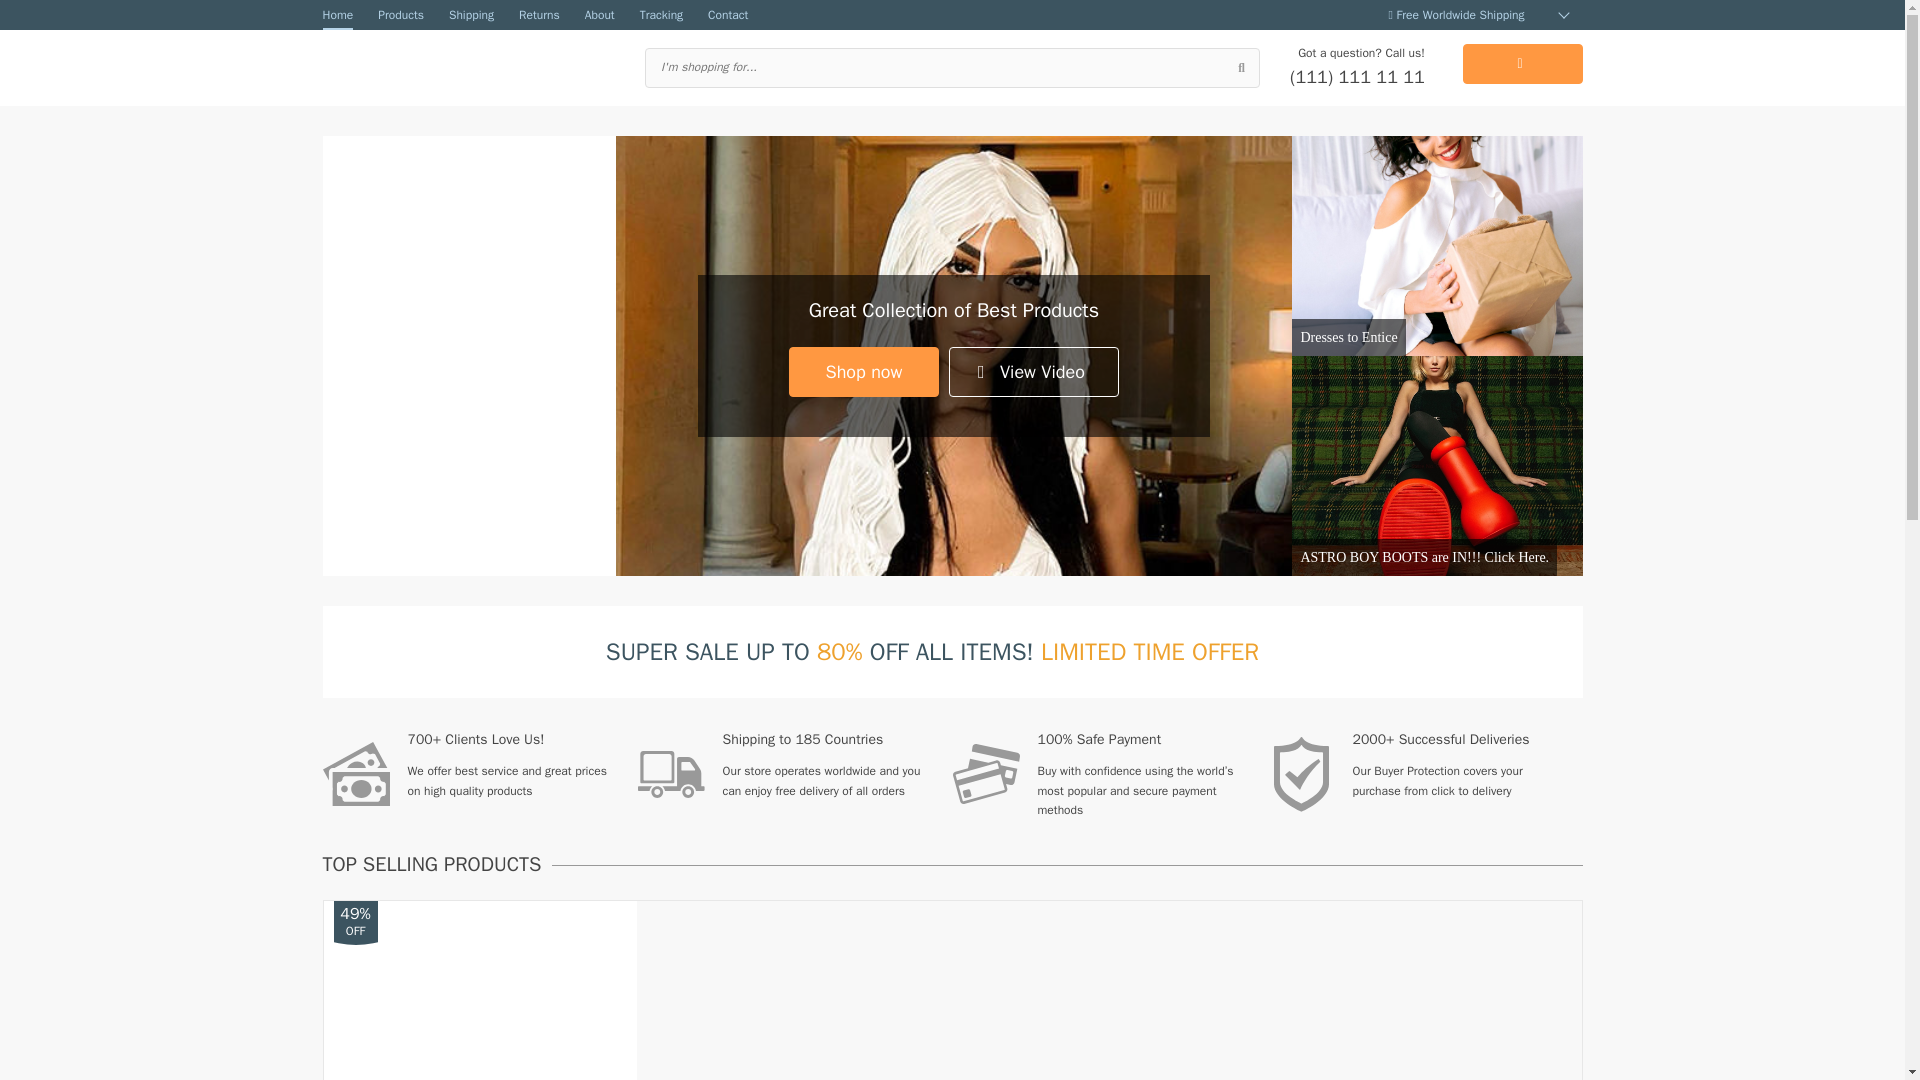  Describe the element at coordinates (471, 15) in the screenshot. I see `Shipping` at that location.